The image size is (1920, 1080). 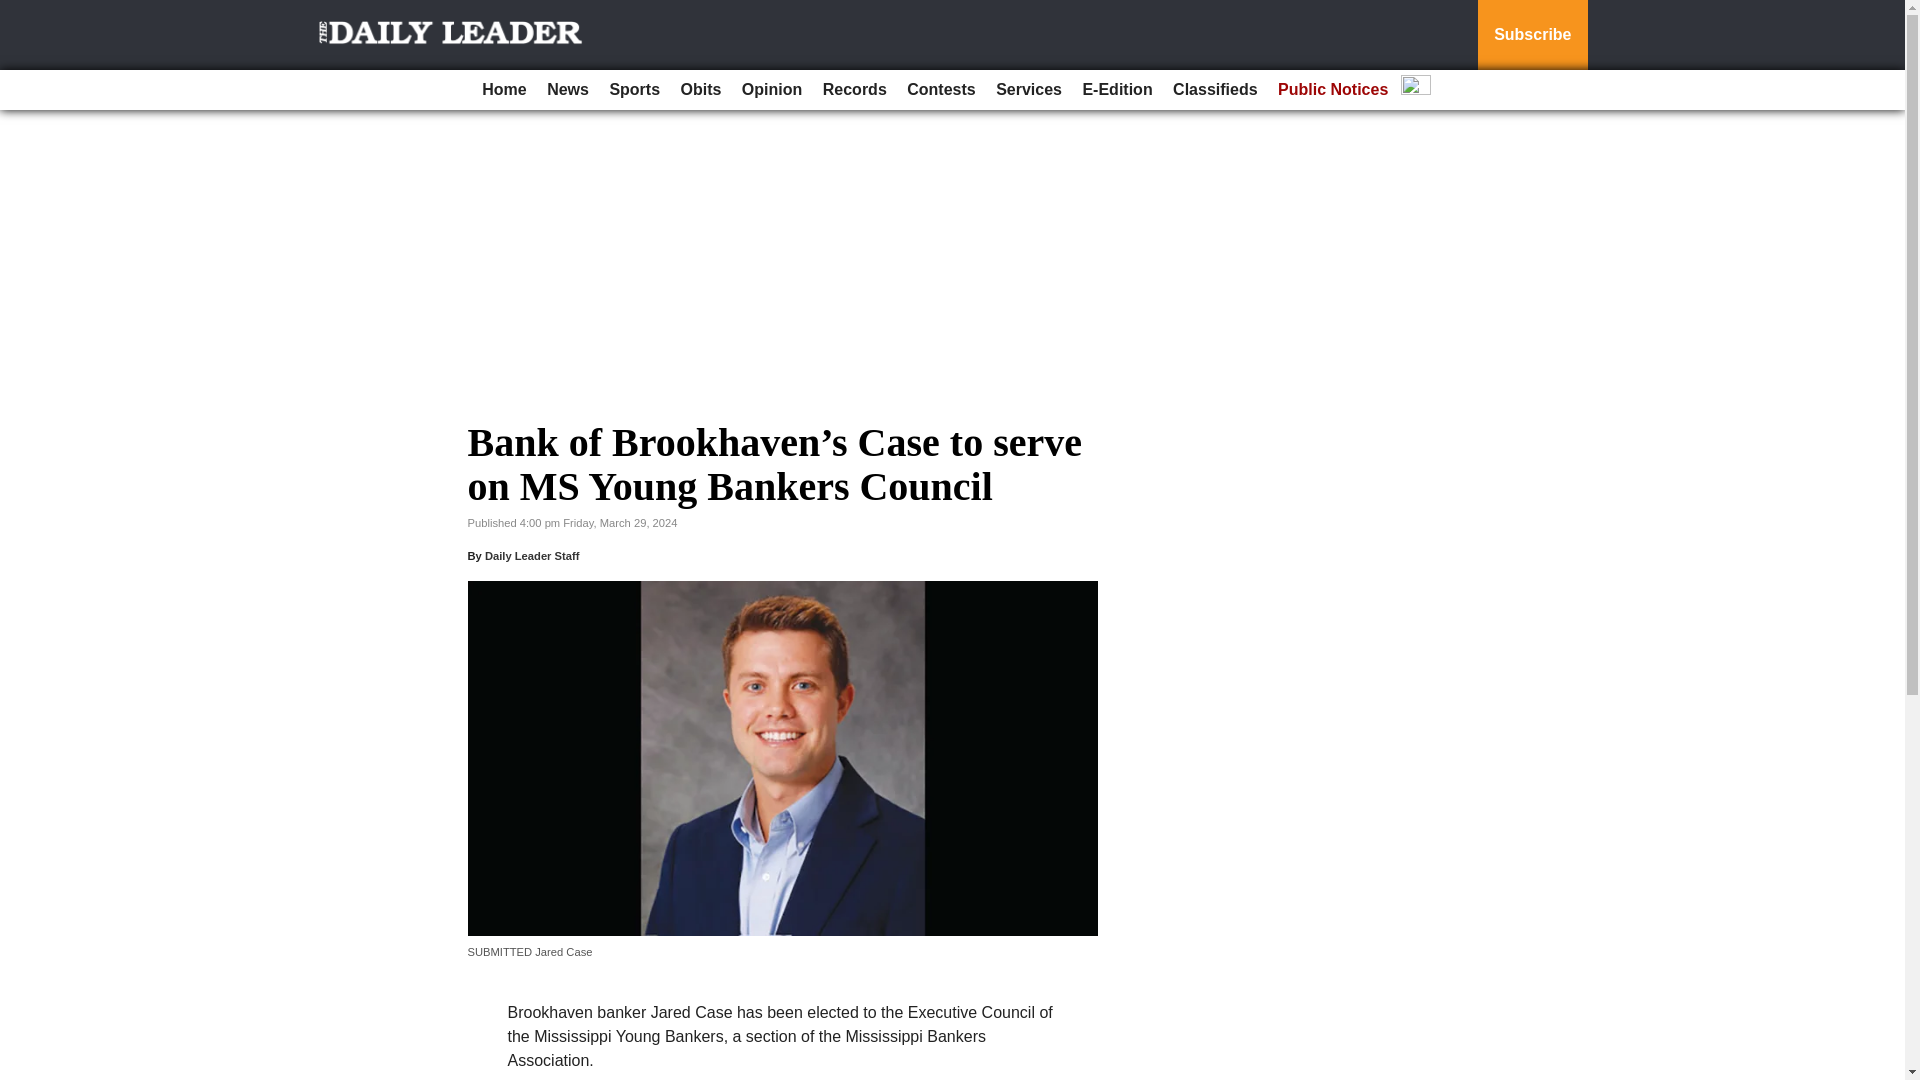 I want to click on Daily Leader Staff, so click(x=532, y=555).